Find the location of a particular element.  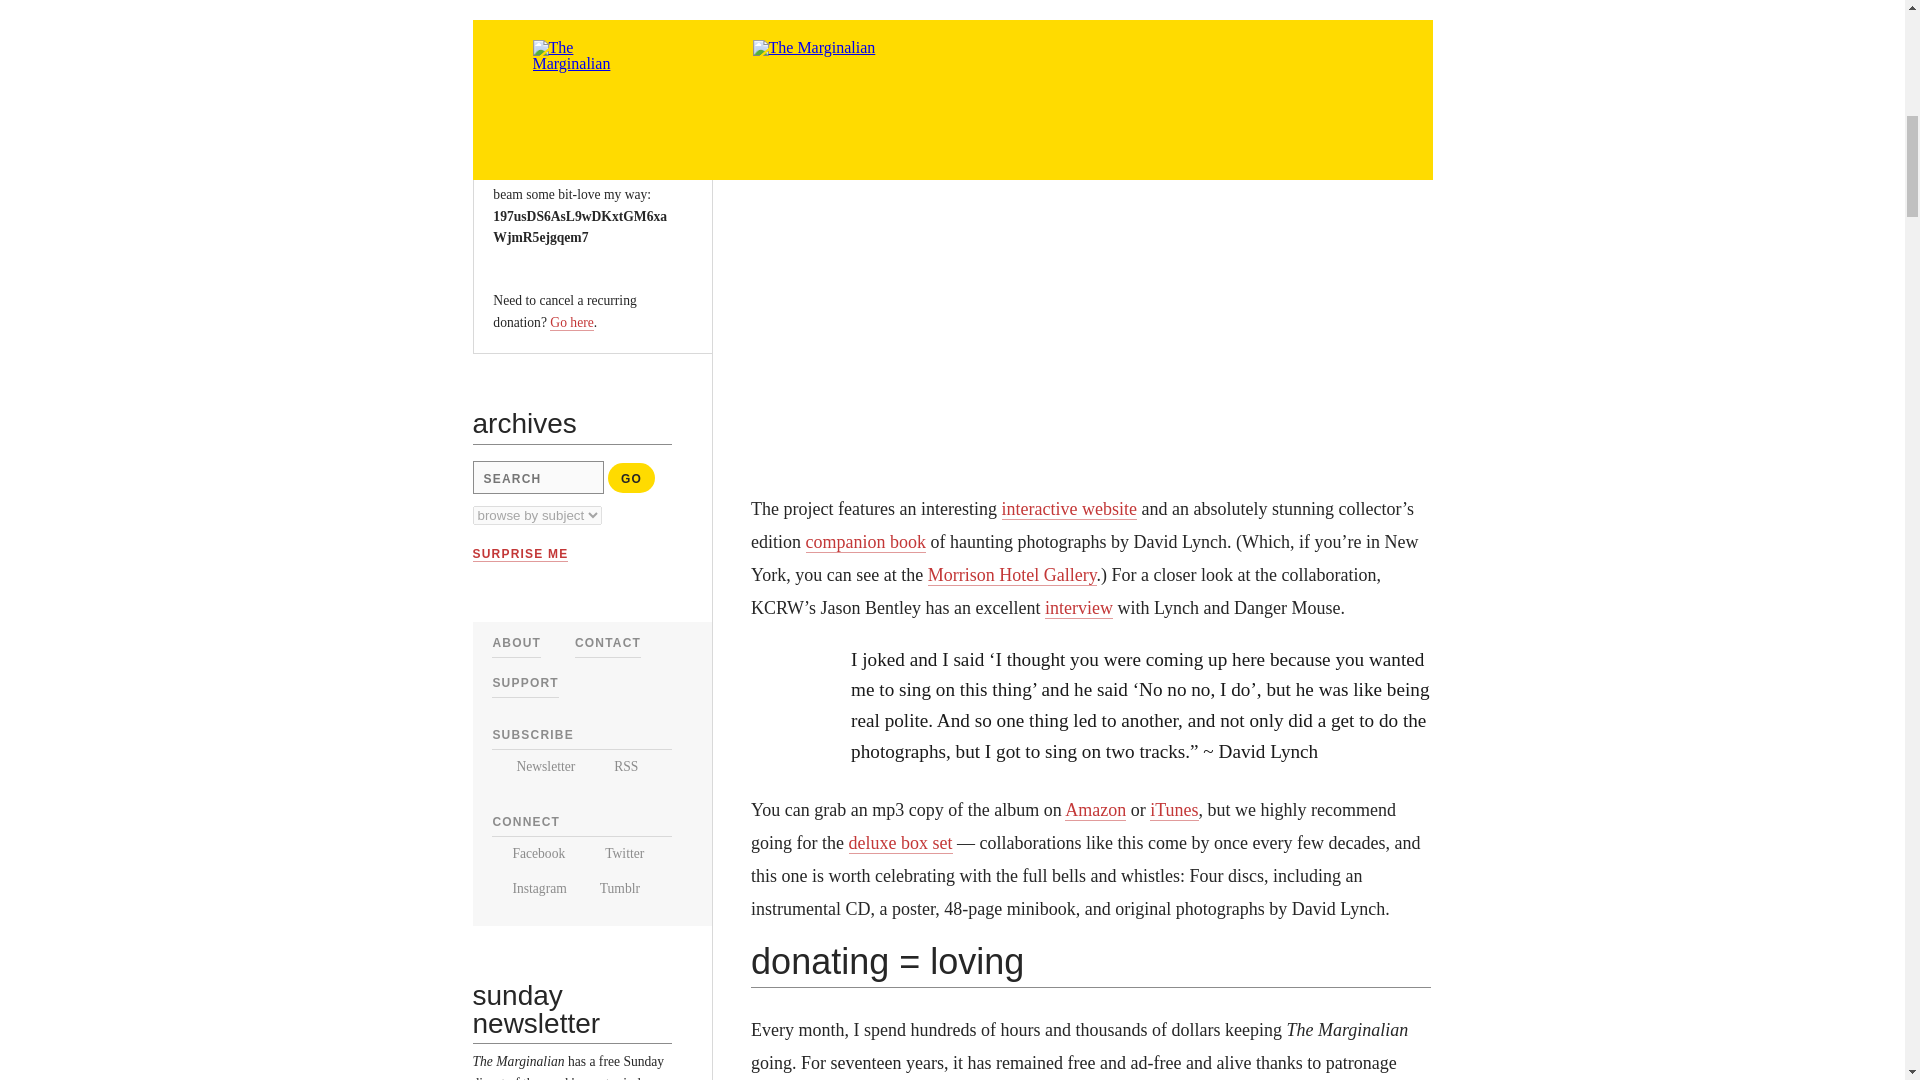

ABOUT is located at coordinates (516, 643).